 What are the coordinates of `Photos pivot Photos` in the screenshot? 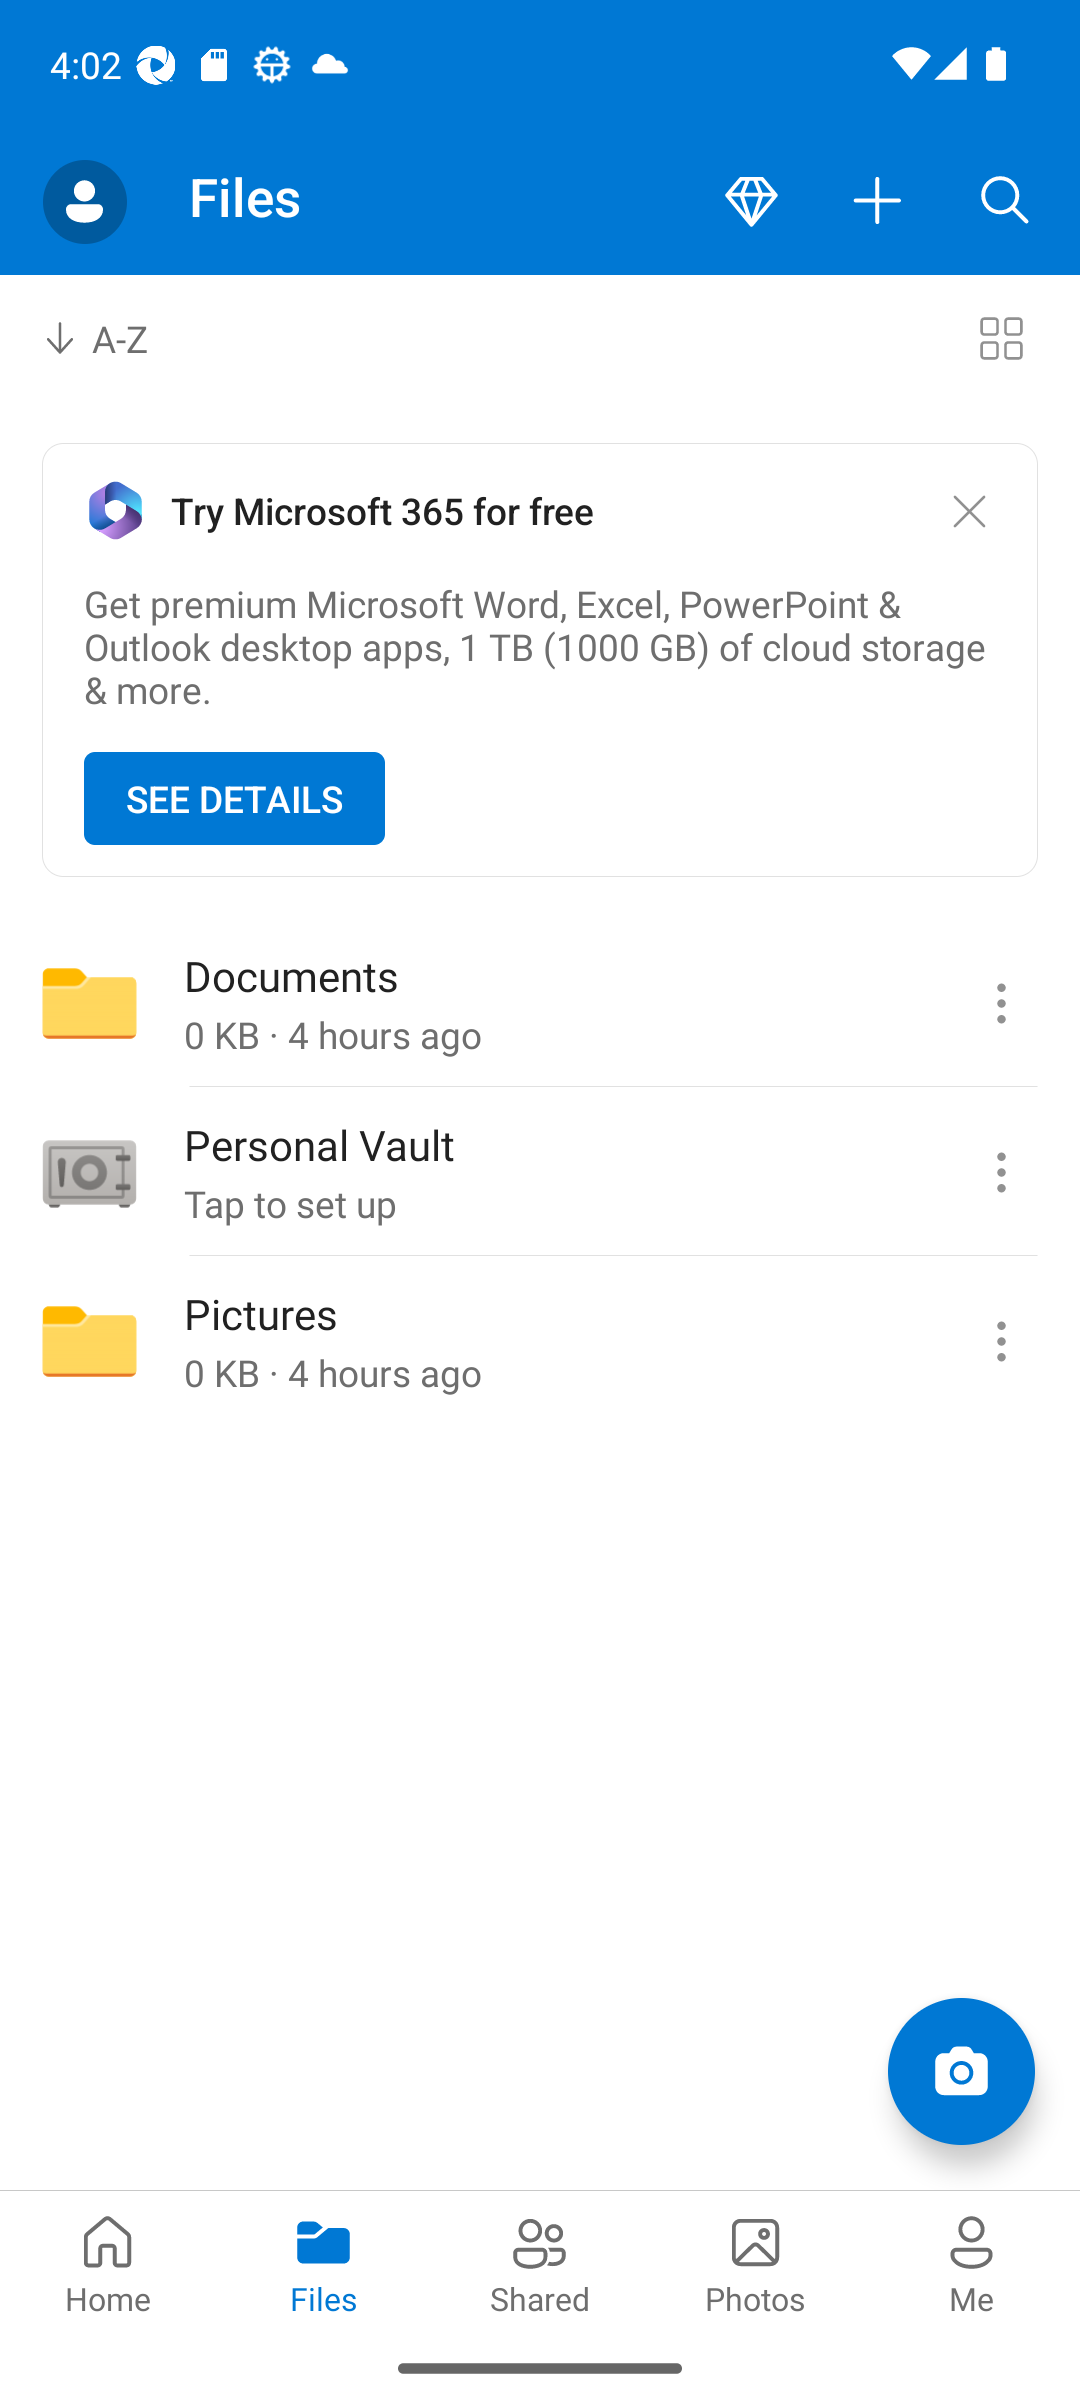 It's located at (756, 2262).